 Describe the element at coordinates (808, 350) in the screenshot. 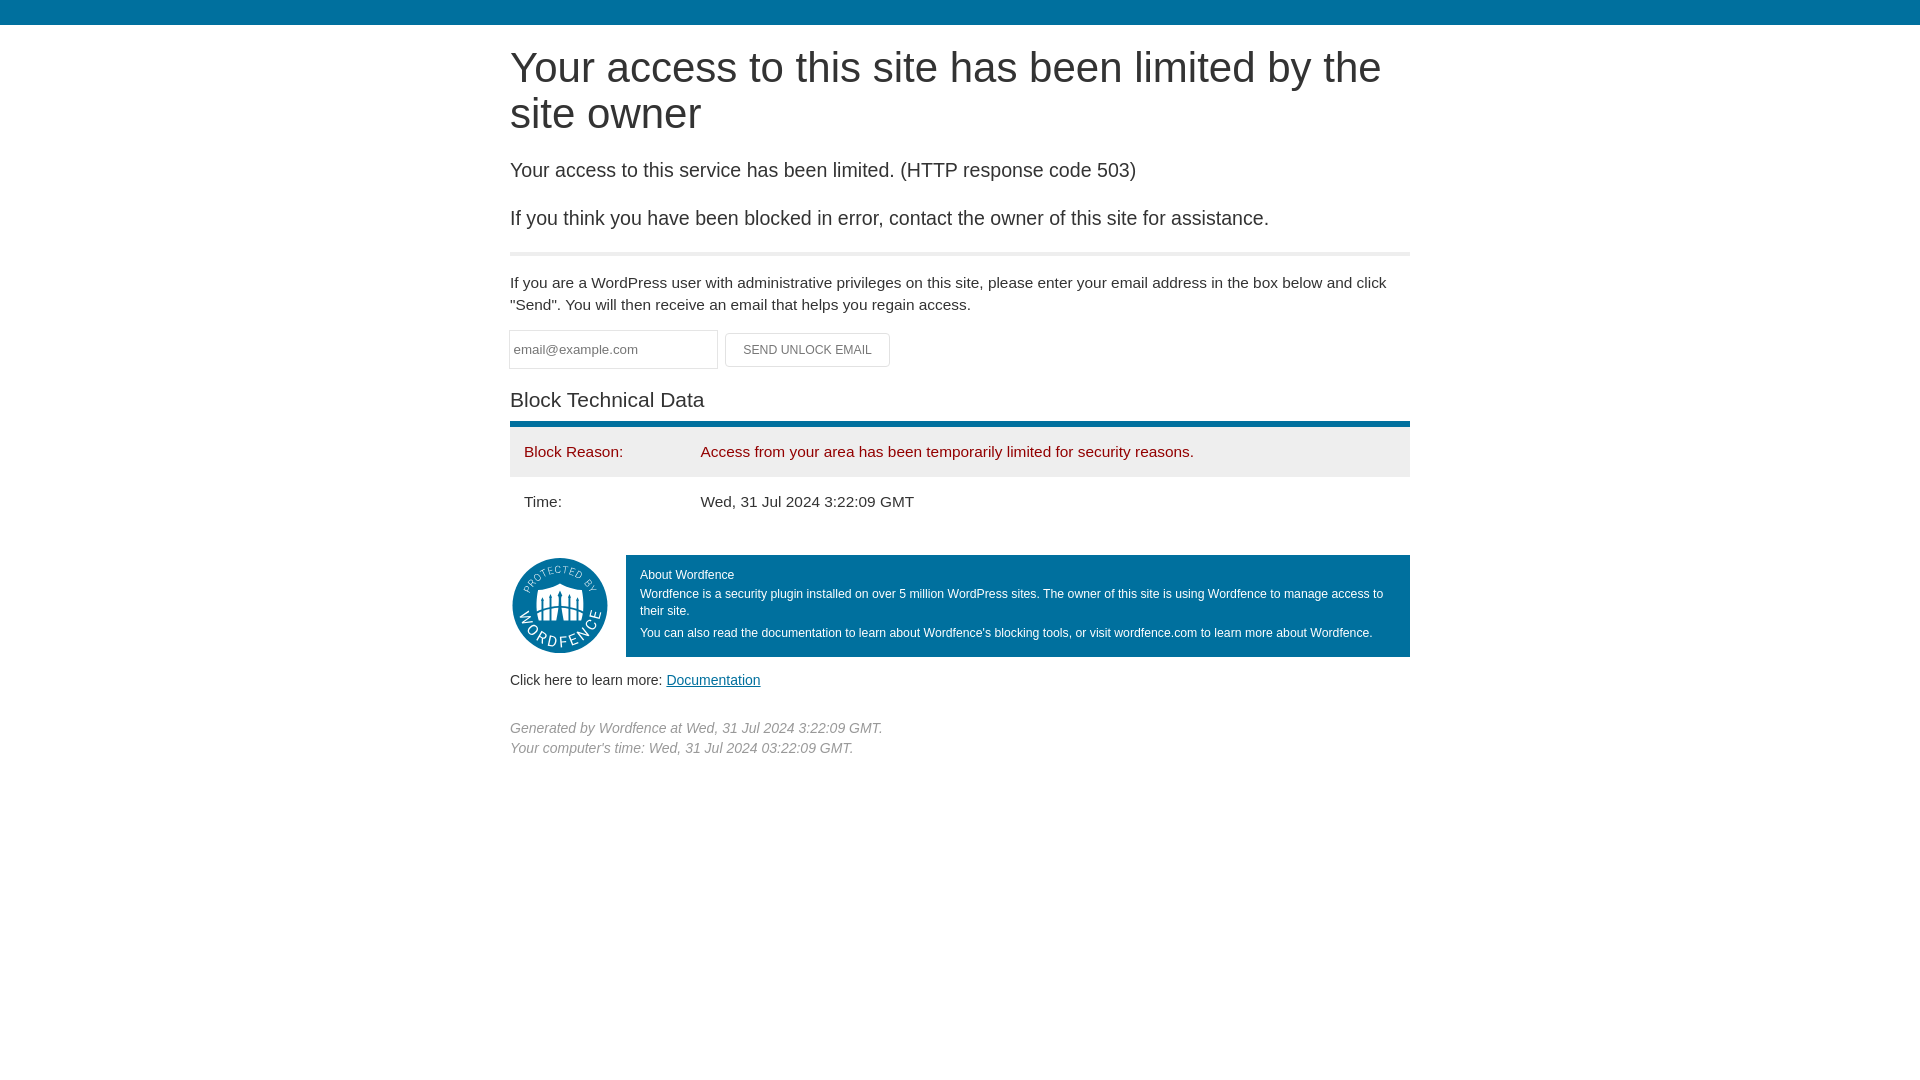

I see `Send Unlock Email` at that location.